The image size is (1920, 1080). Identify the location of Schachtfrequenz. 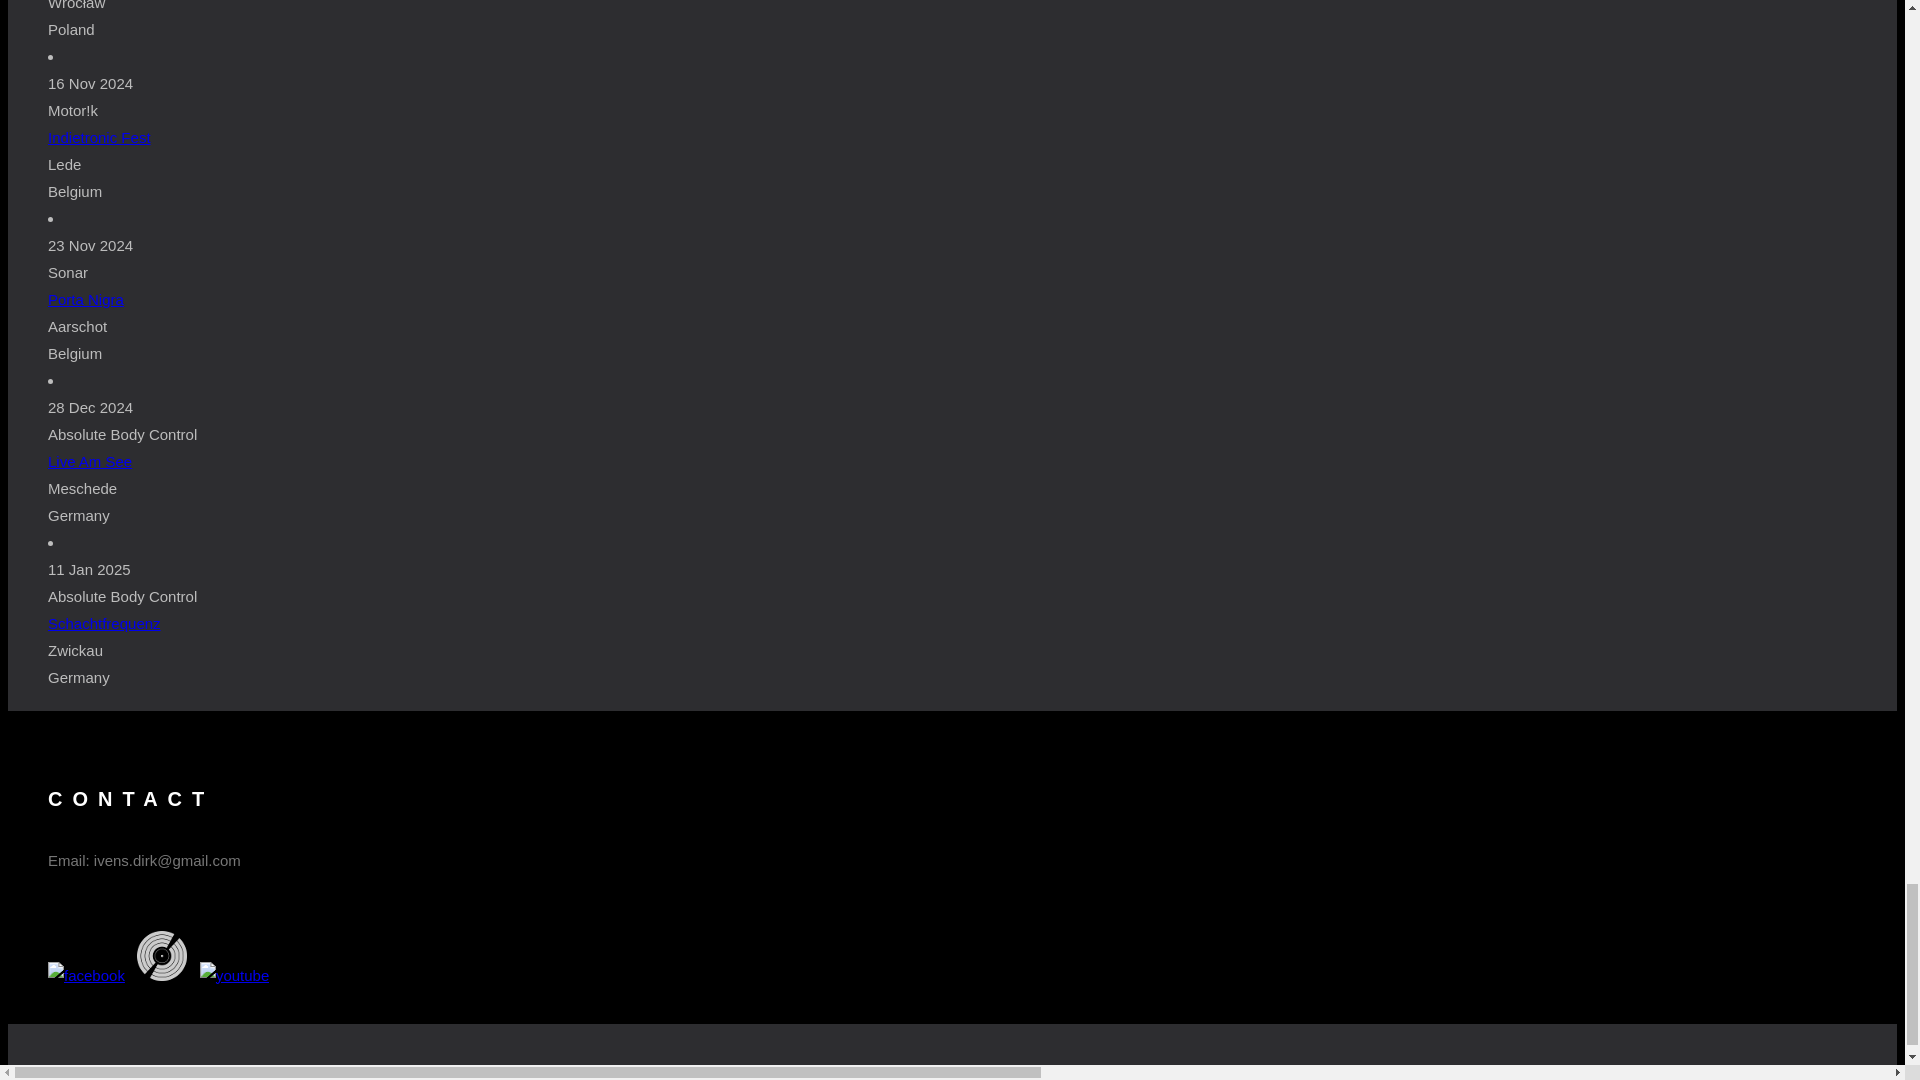
(104, 622).